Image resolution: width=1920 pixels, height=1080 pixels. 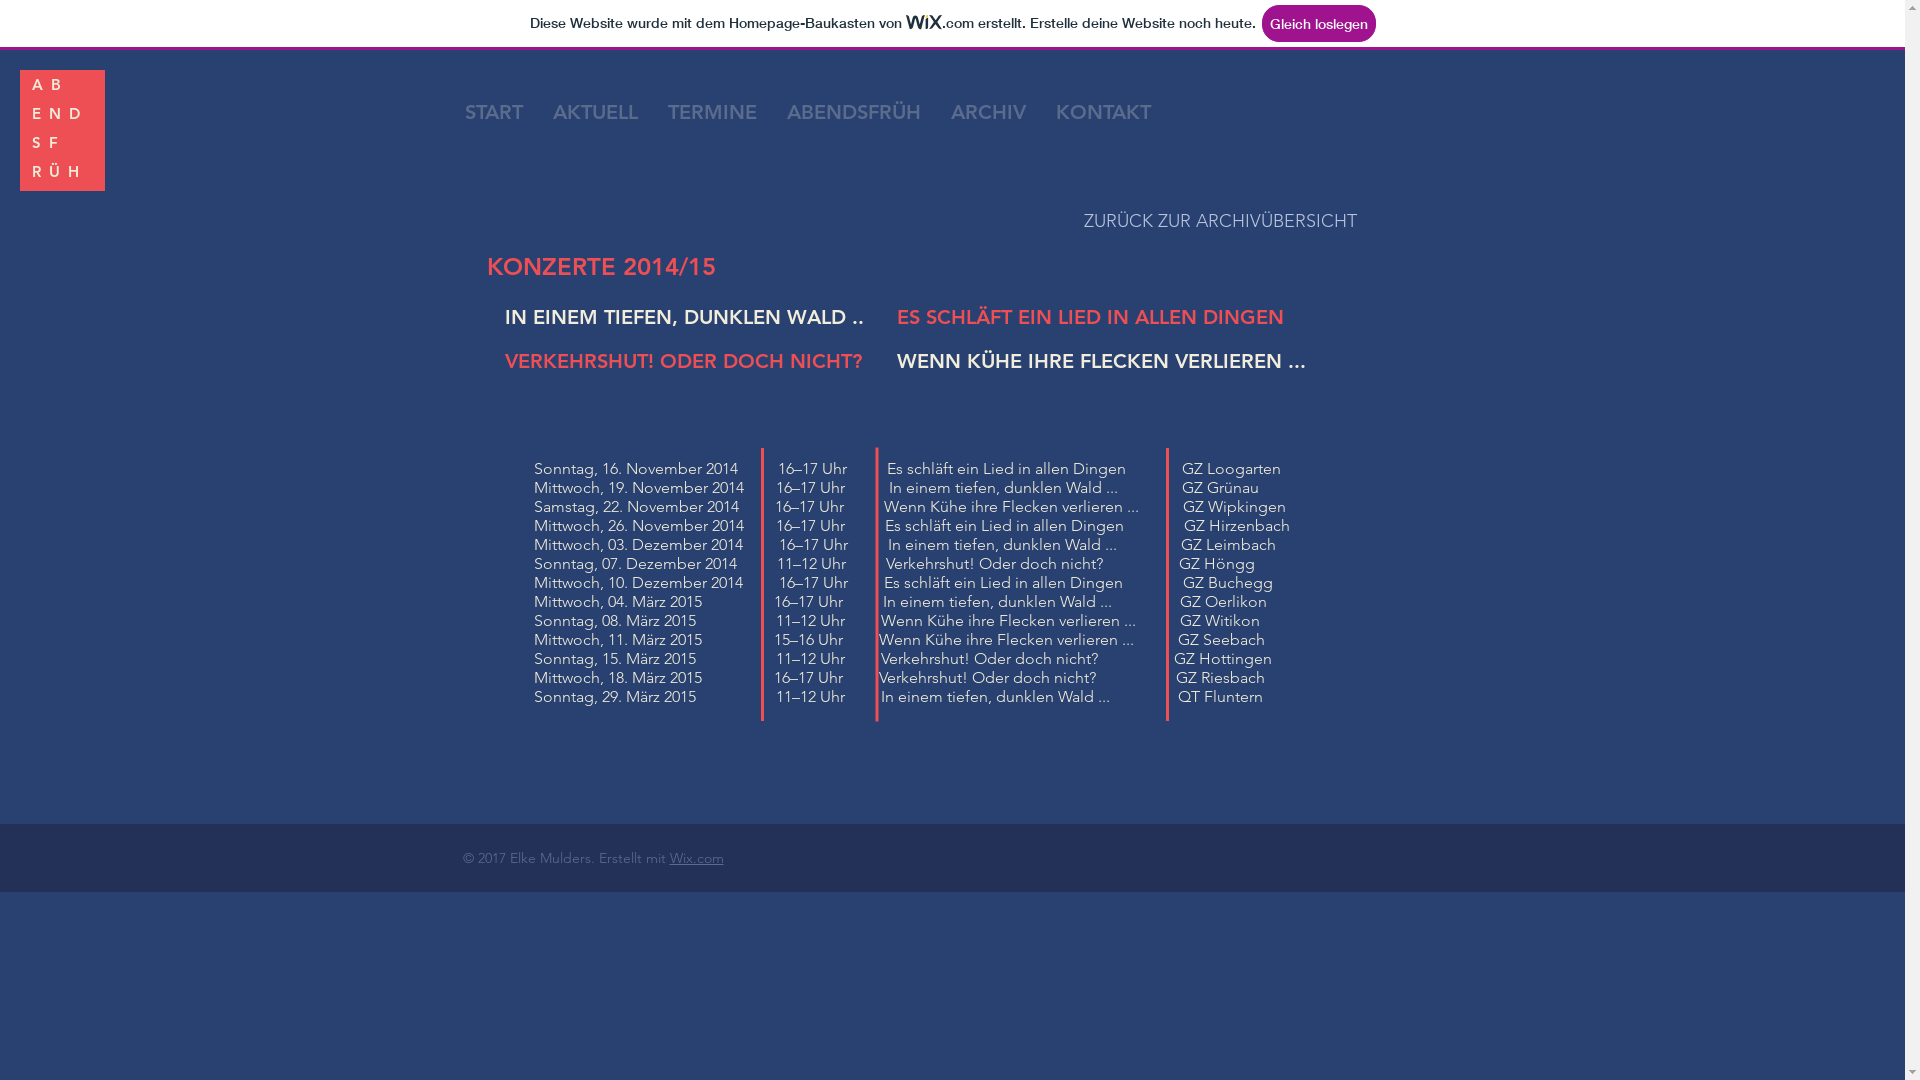 What do you see at coordinates (712, 112) in the screenshot?
I see `TERMINE` at bounding box center [712, 112].